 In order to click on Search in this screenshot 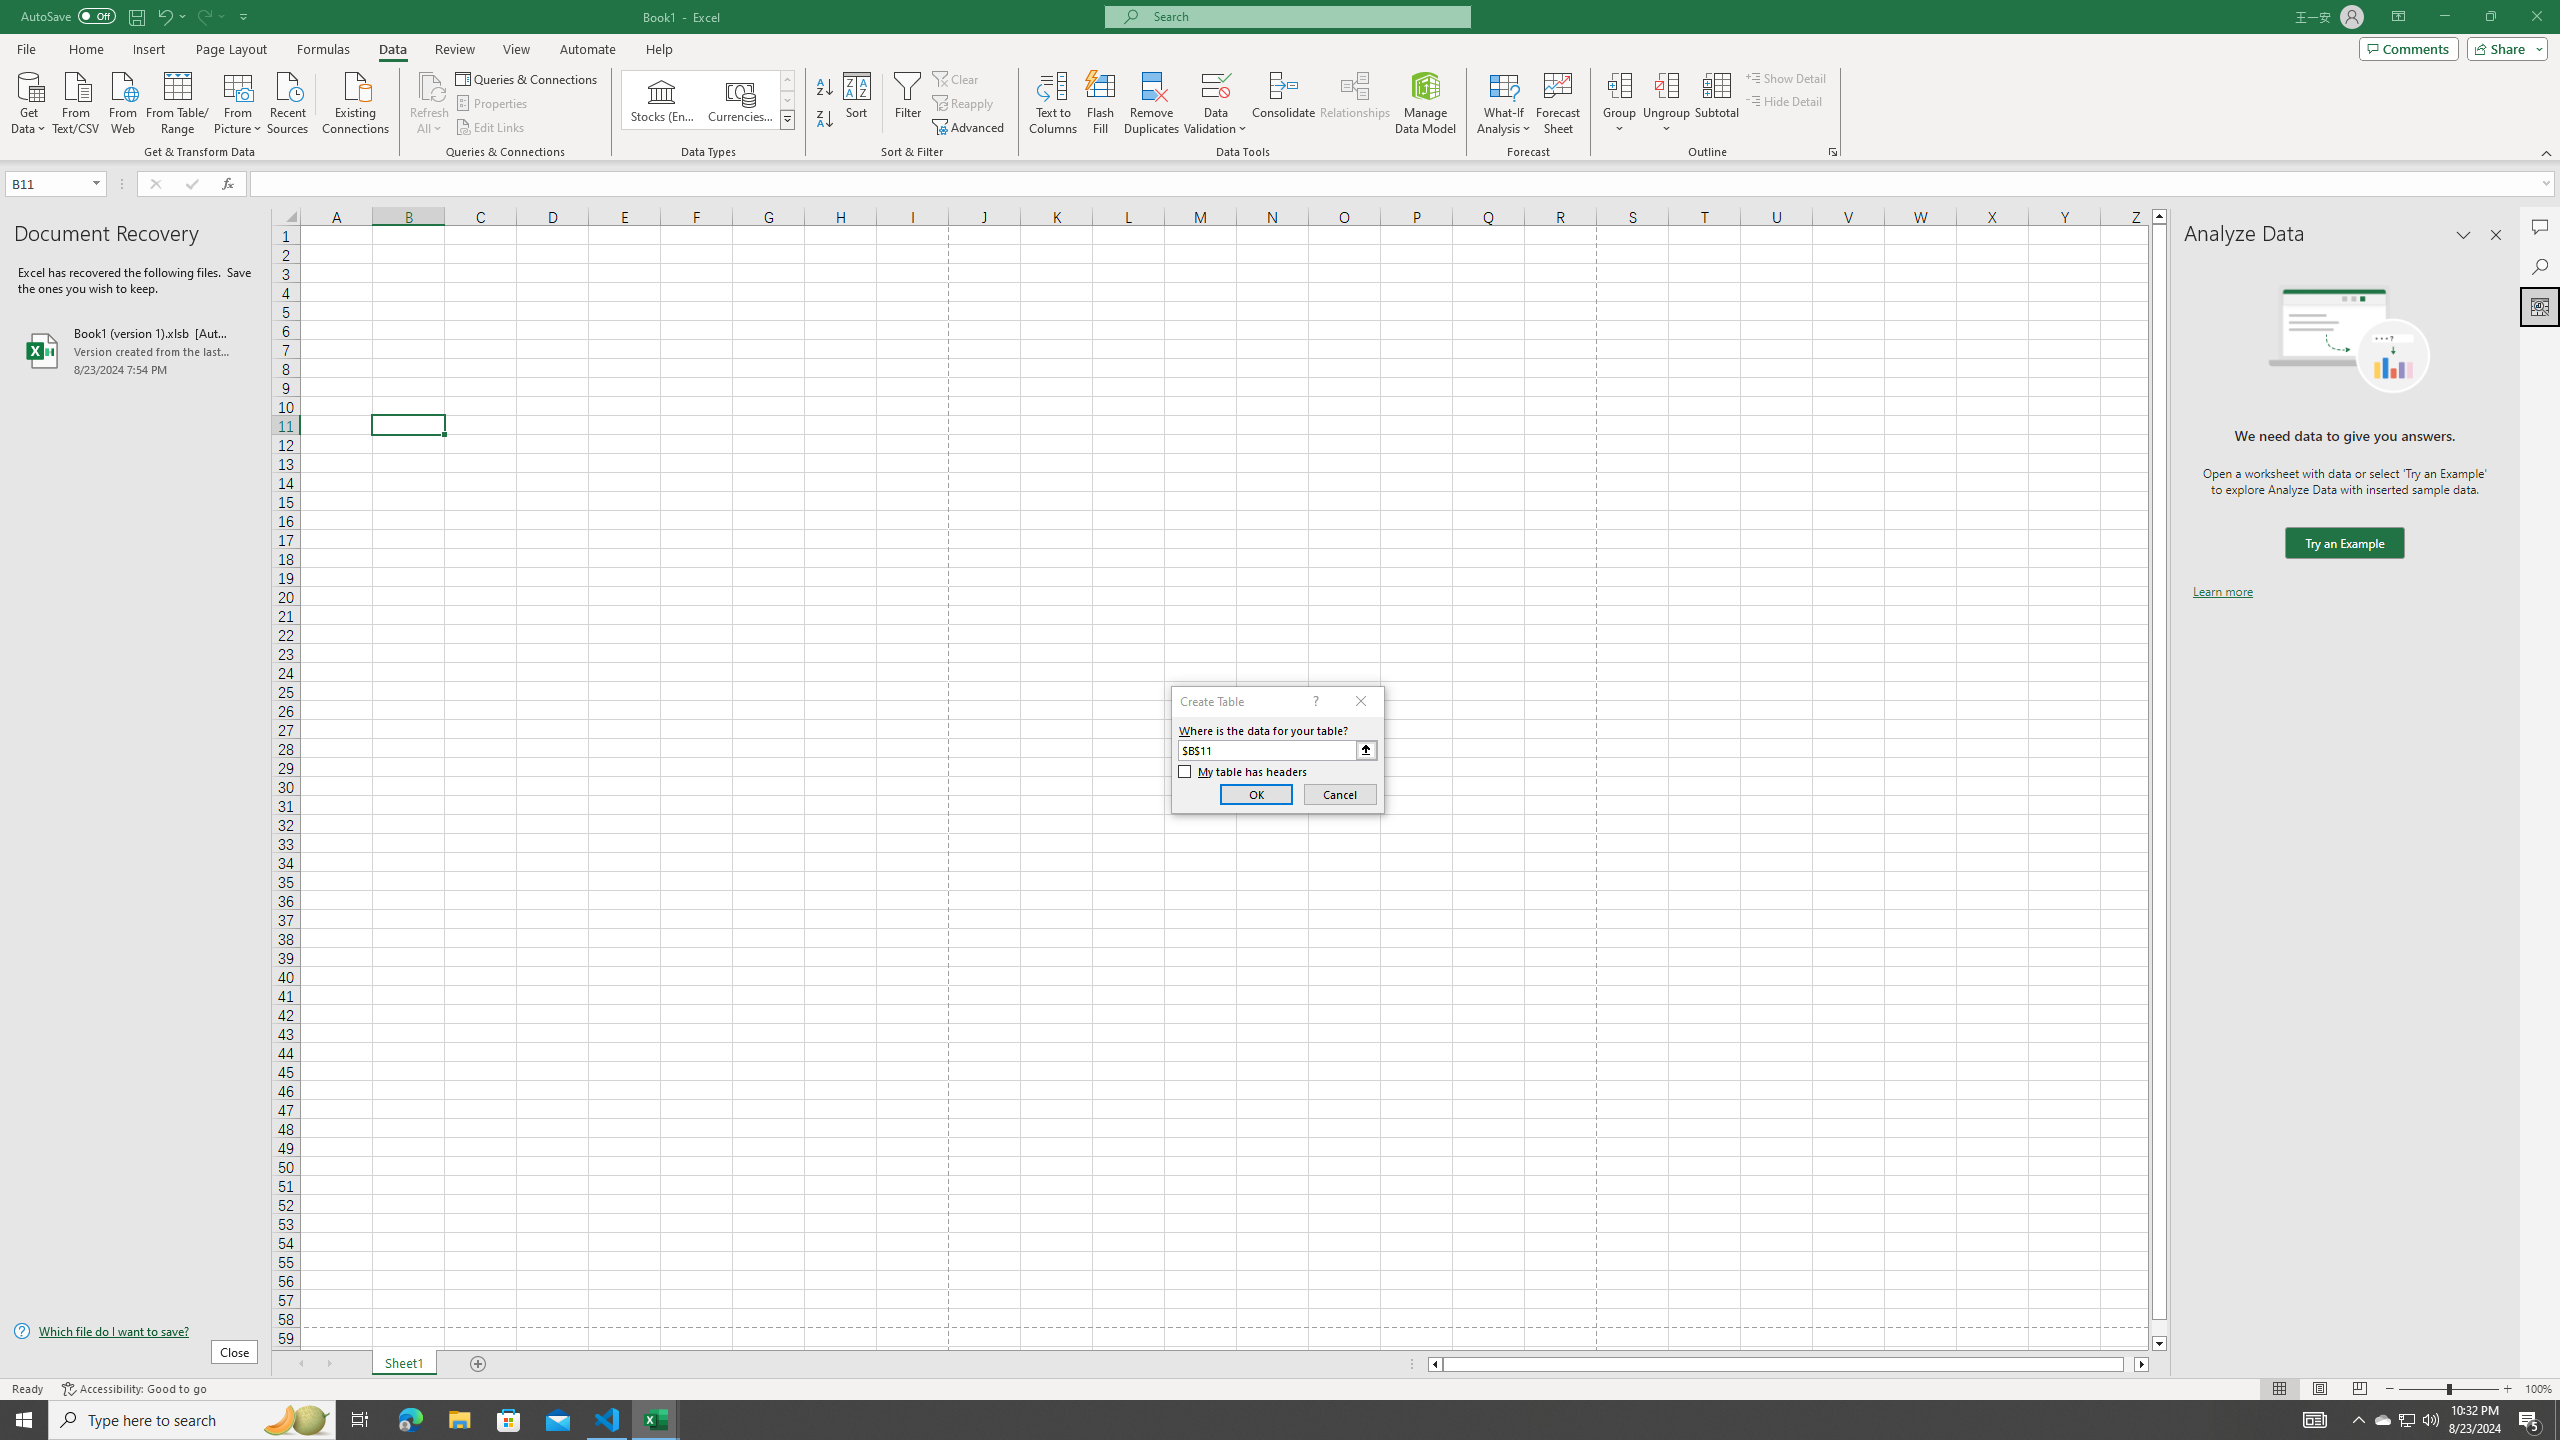, I will do `click(2540, 266)`.